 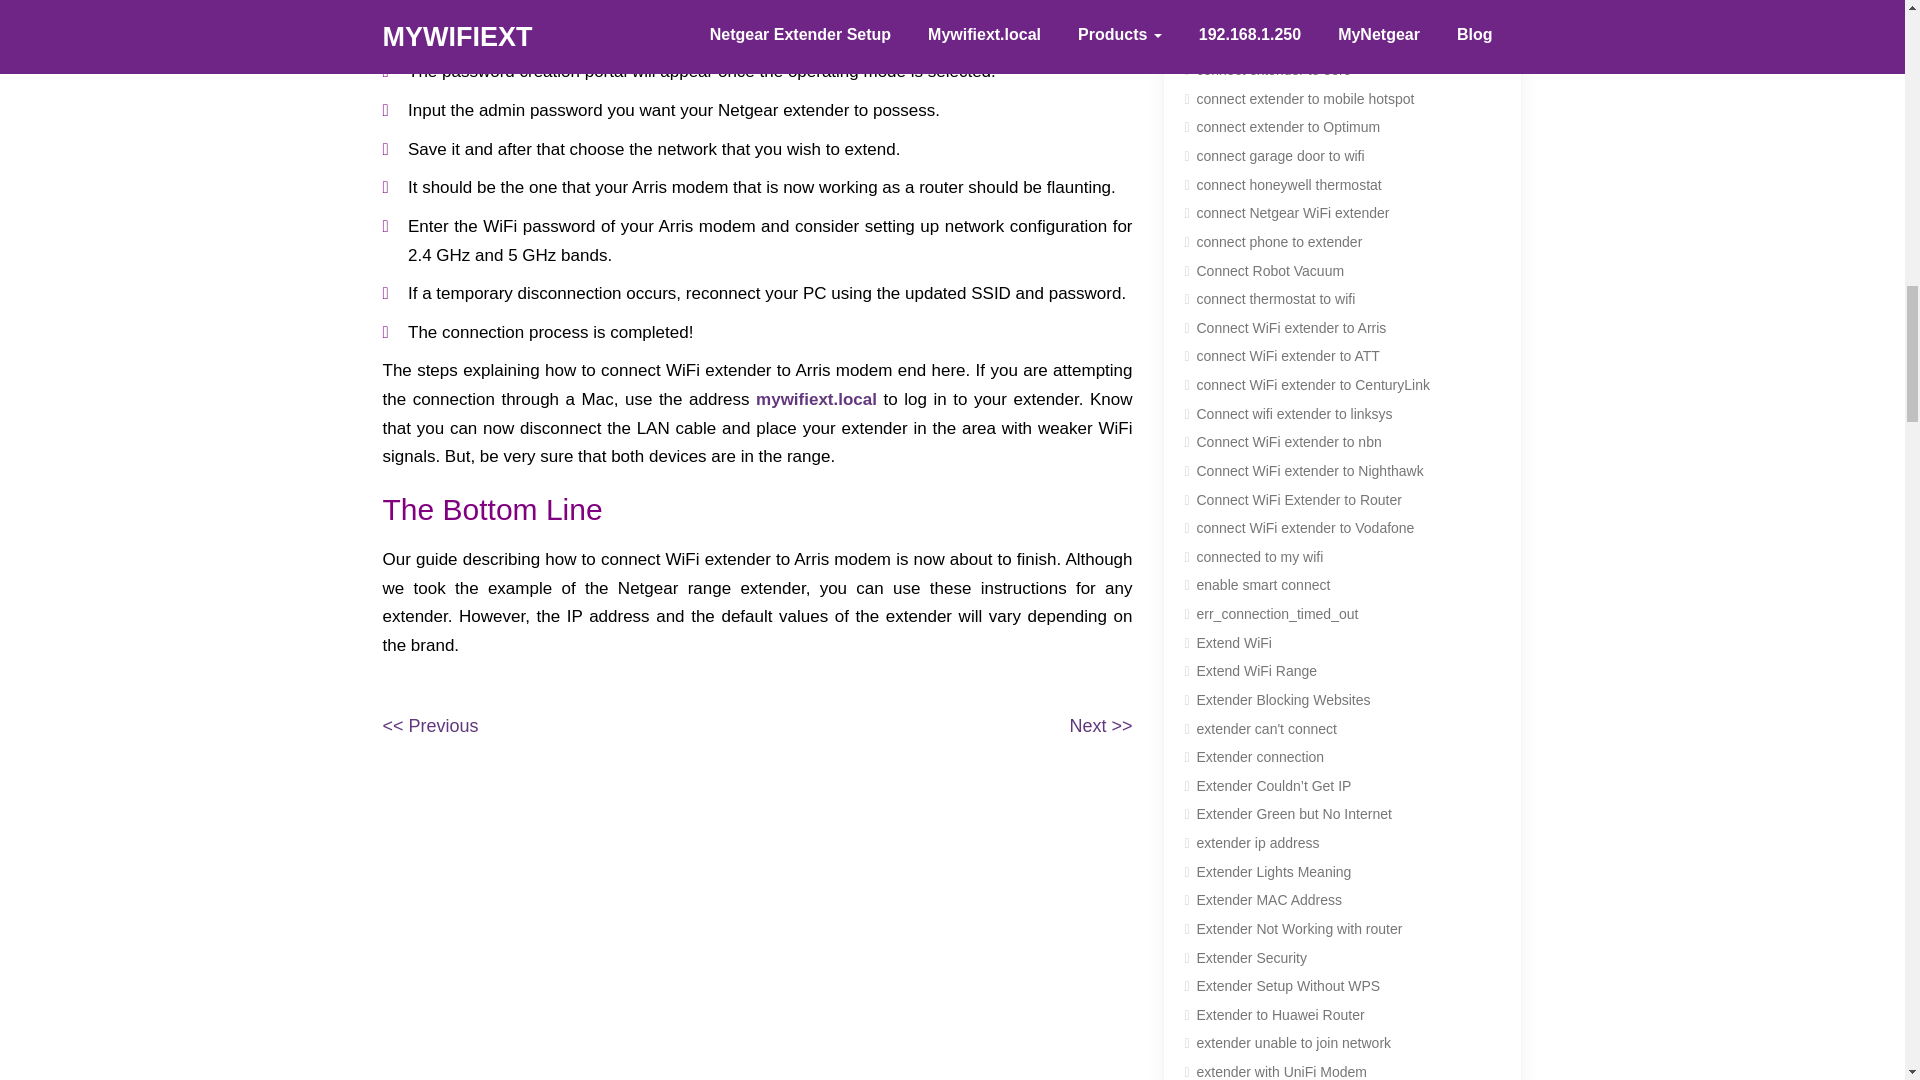 What do you see at coordinates (1274, 71) in the screenshot?
I see `connect extender to eero Tag` at bounding box center [1274, 71].